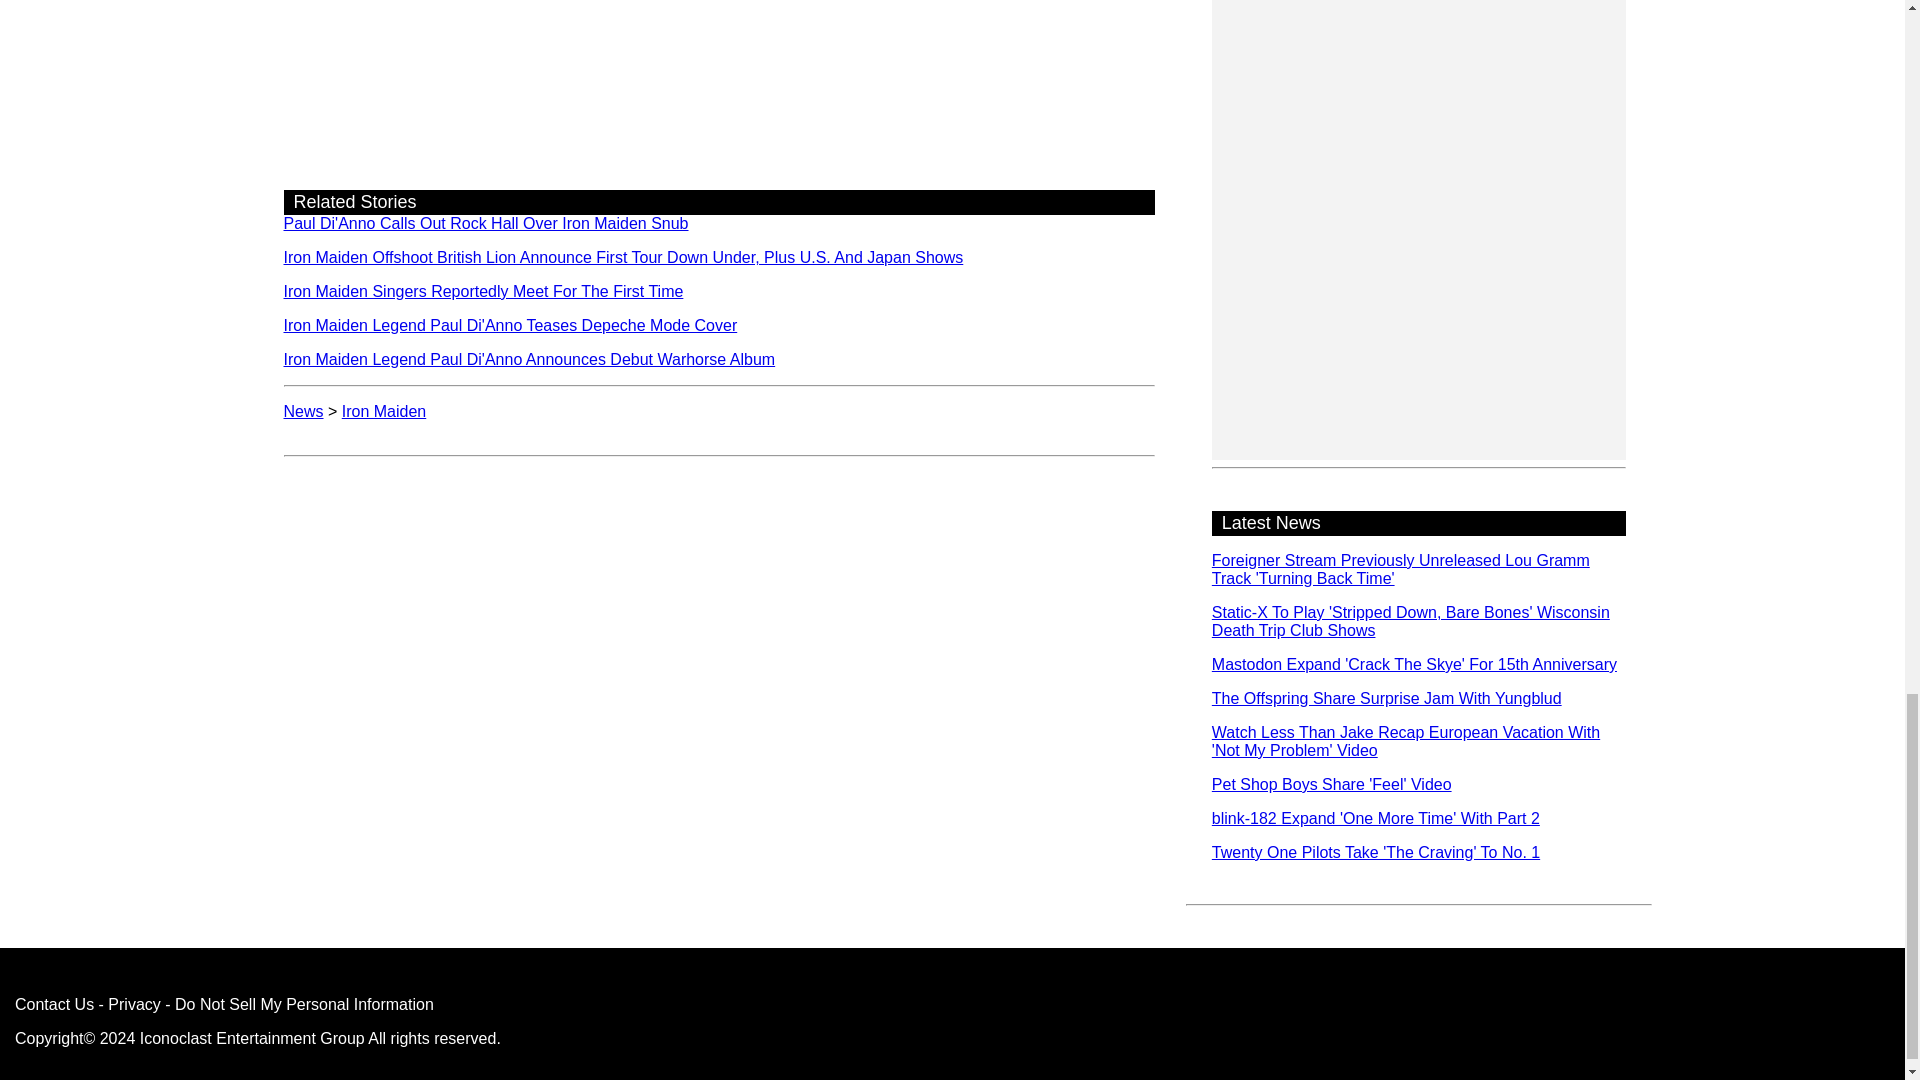 The height and width of the screenshot is (1080, 1920). What do you see at coordinates (304, 411) in the screenshot?
I see `News` at bounding box center [304, 411].